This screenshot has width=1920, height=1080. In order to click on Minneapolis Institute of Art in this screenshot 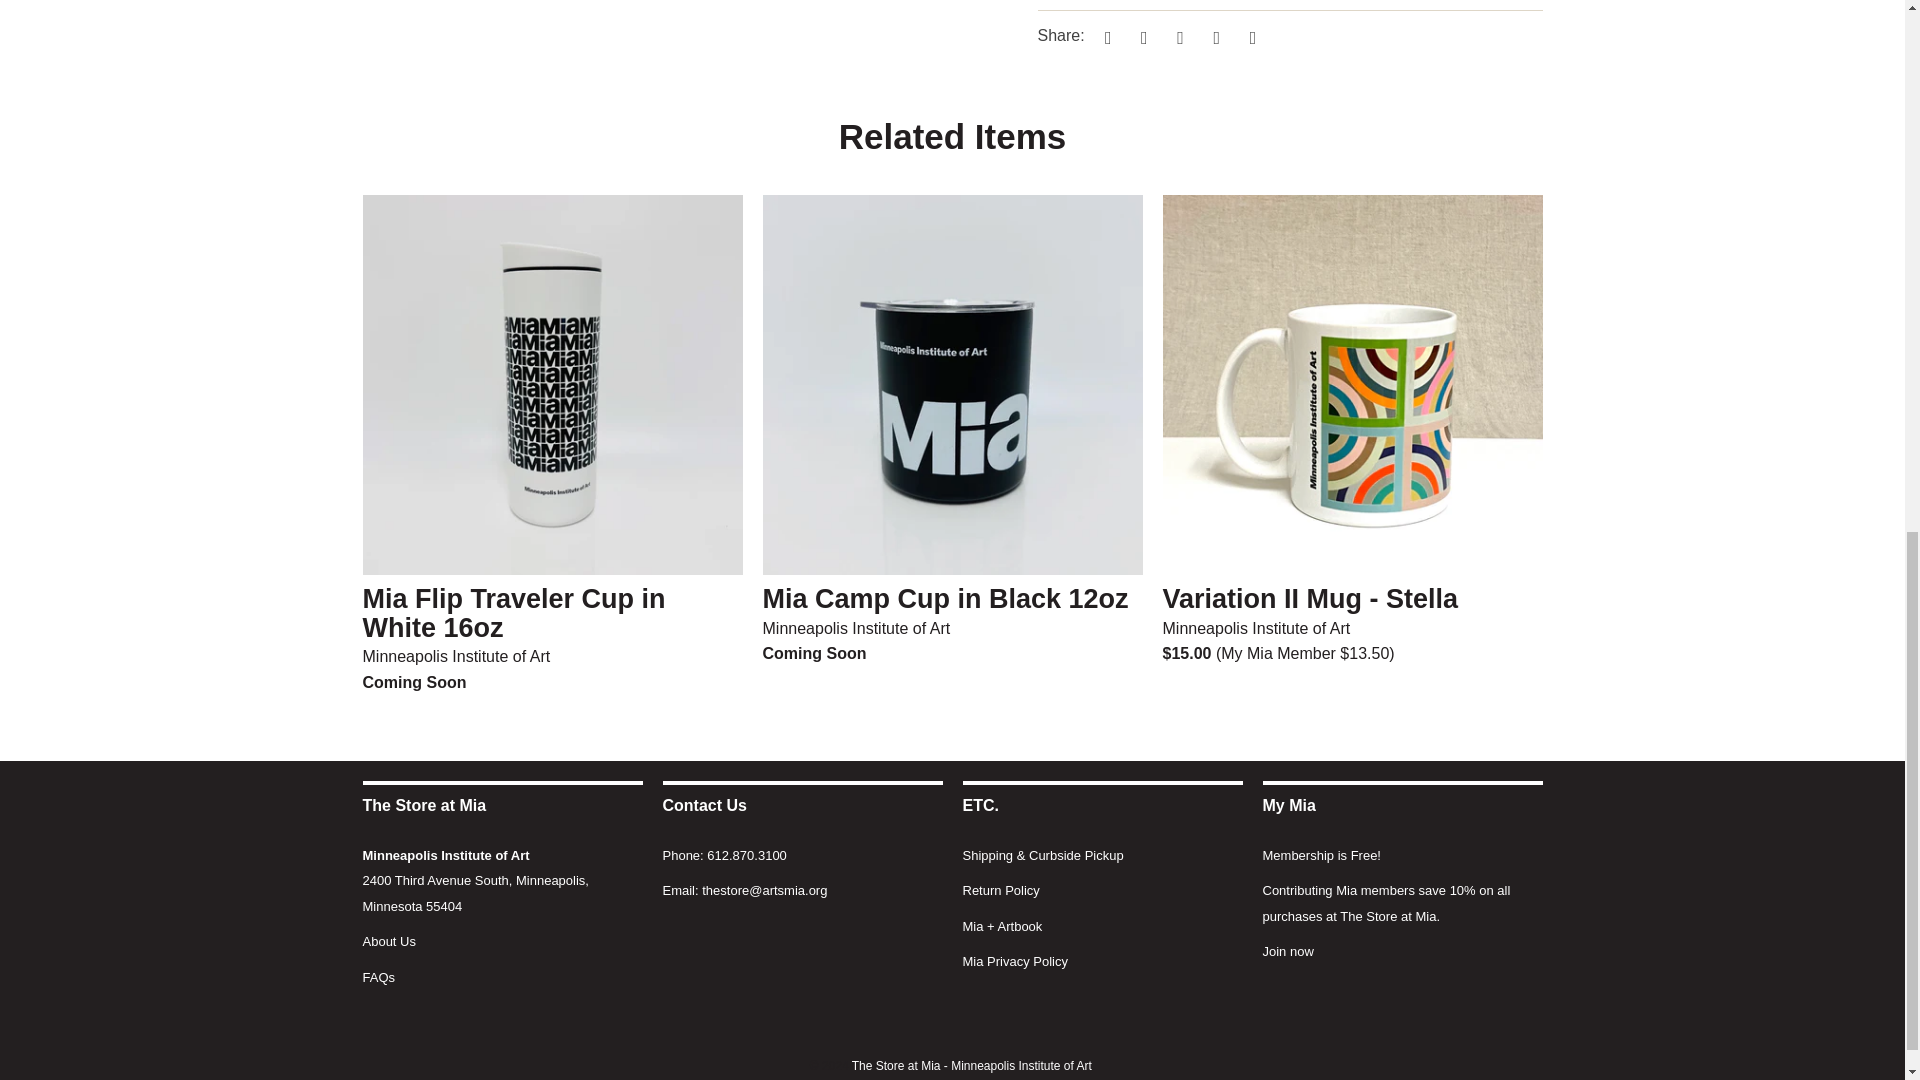, I will do `click(446, 854)`.